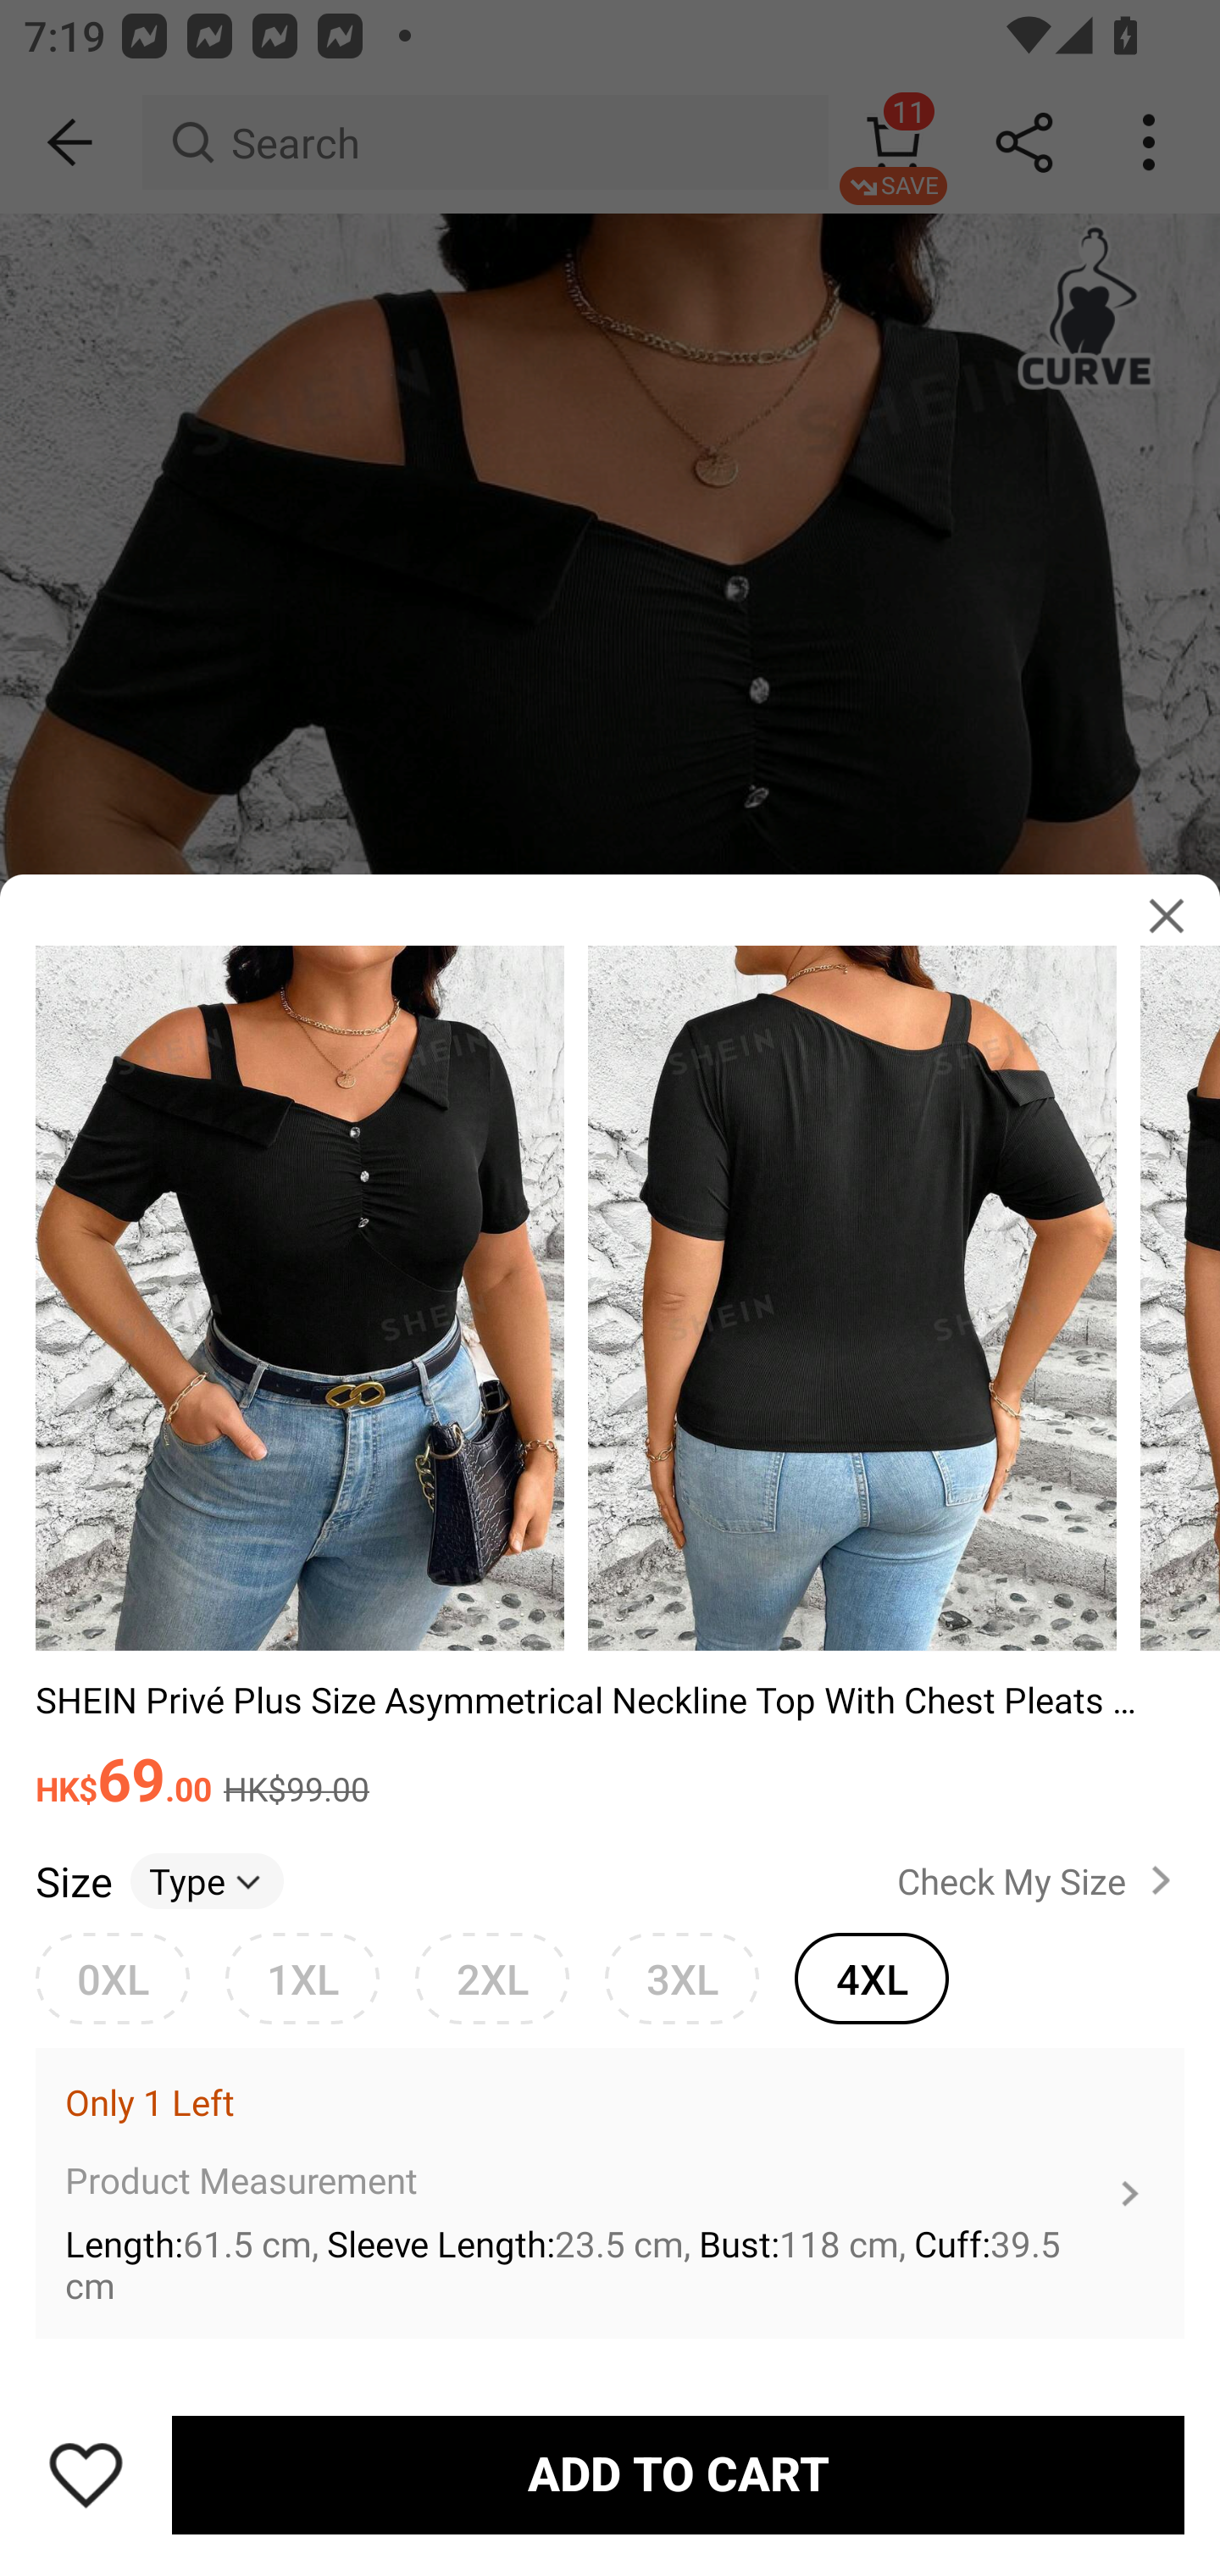 This screenshot has height=2576, width=1220. Describe the element at coordinates (207, 1879) in the screenshot. I see `Type` at that location.